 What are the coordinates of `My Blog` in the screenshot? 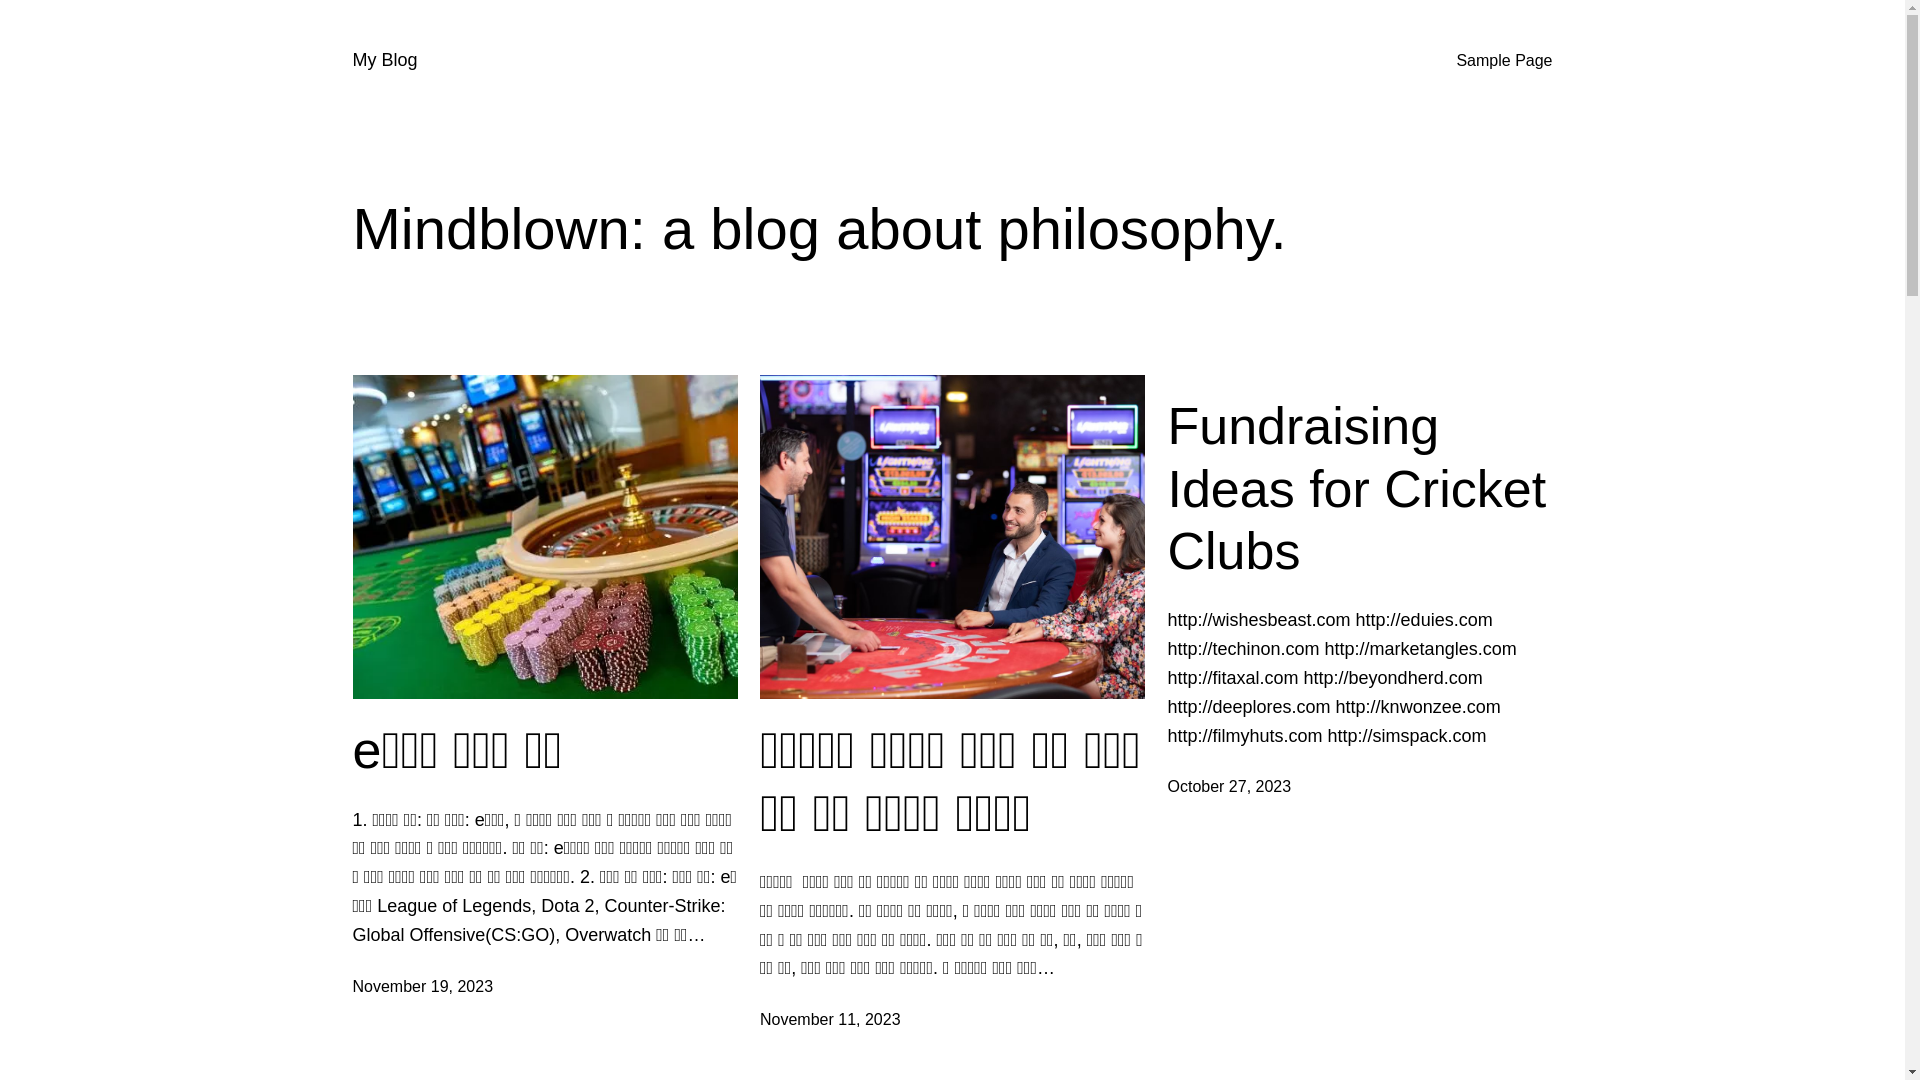 It's located at (384, 60).